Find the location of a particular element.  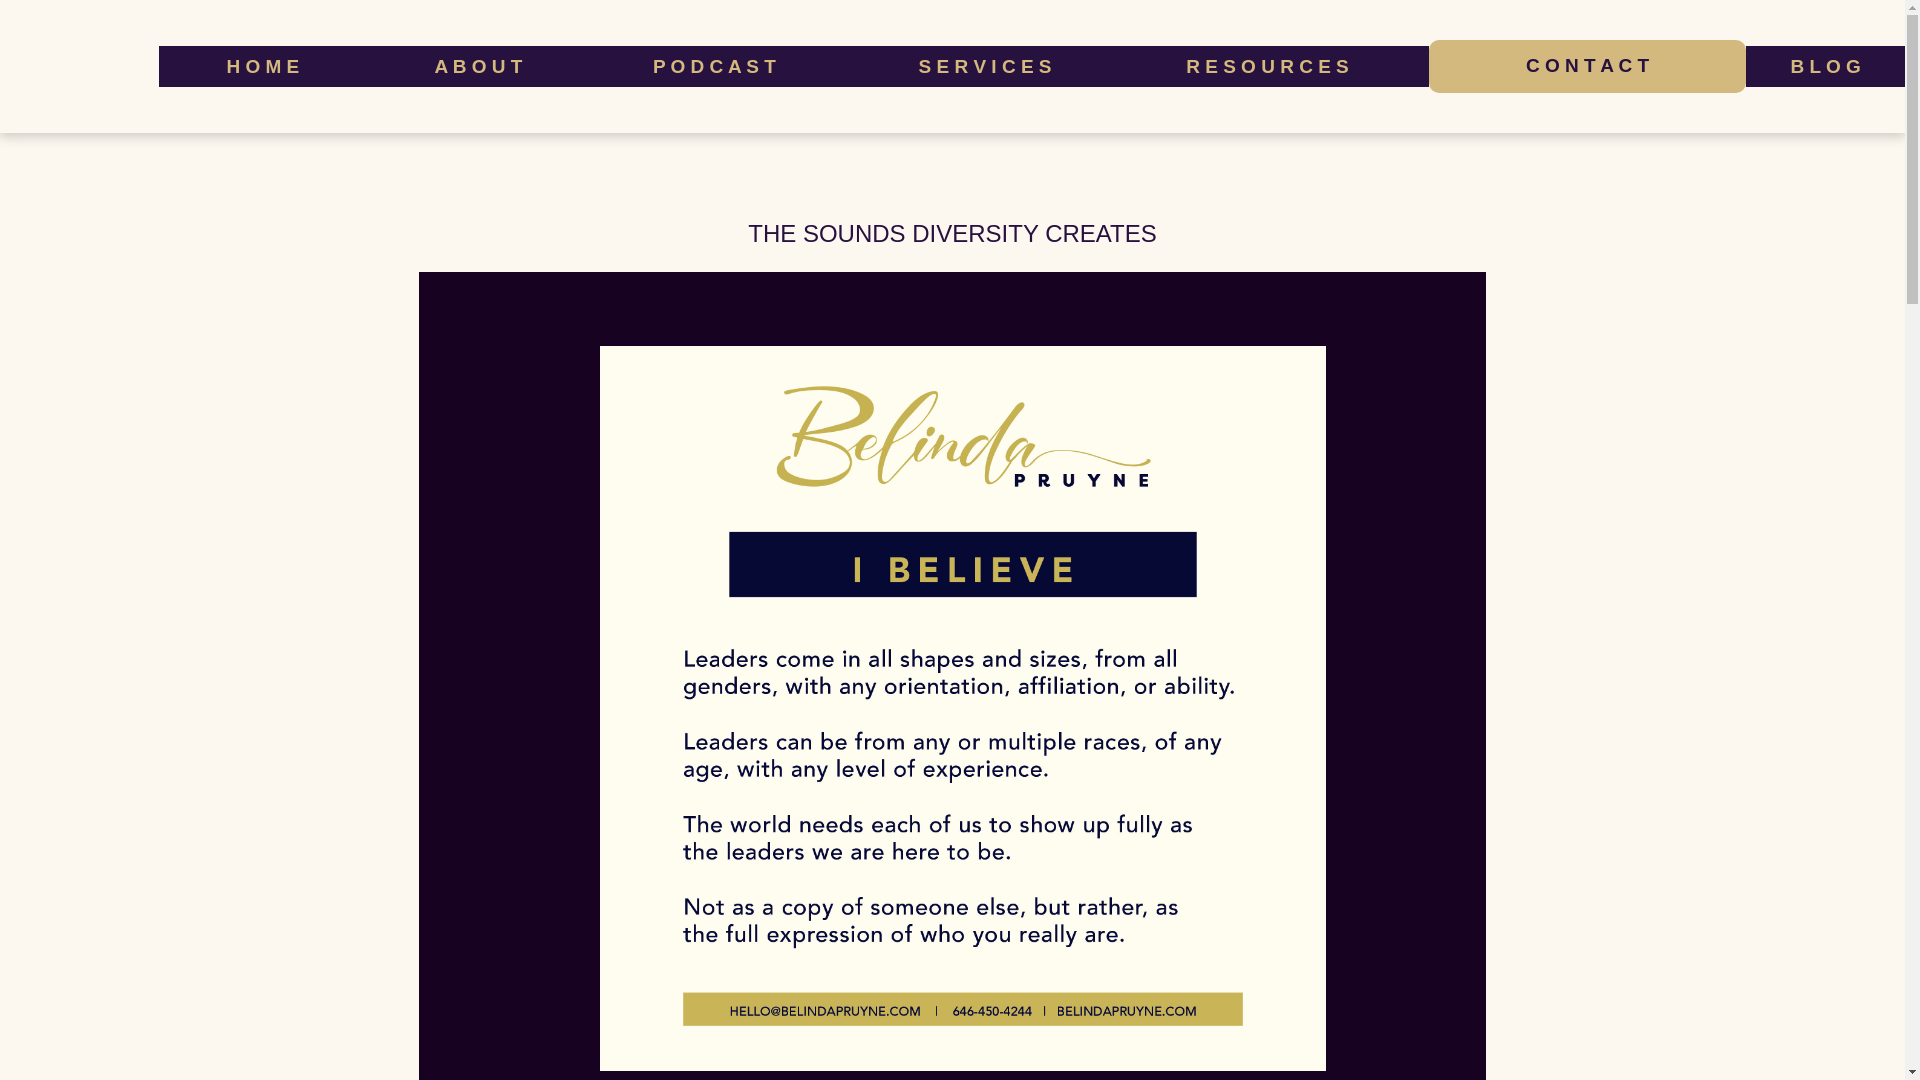

R E S O U R C E S is located at coordinates (1268, 66).